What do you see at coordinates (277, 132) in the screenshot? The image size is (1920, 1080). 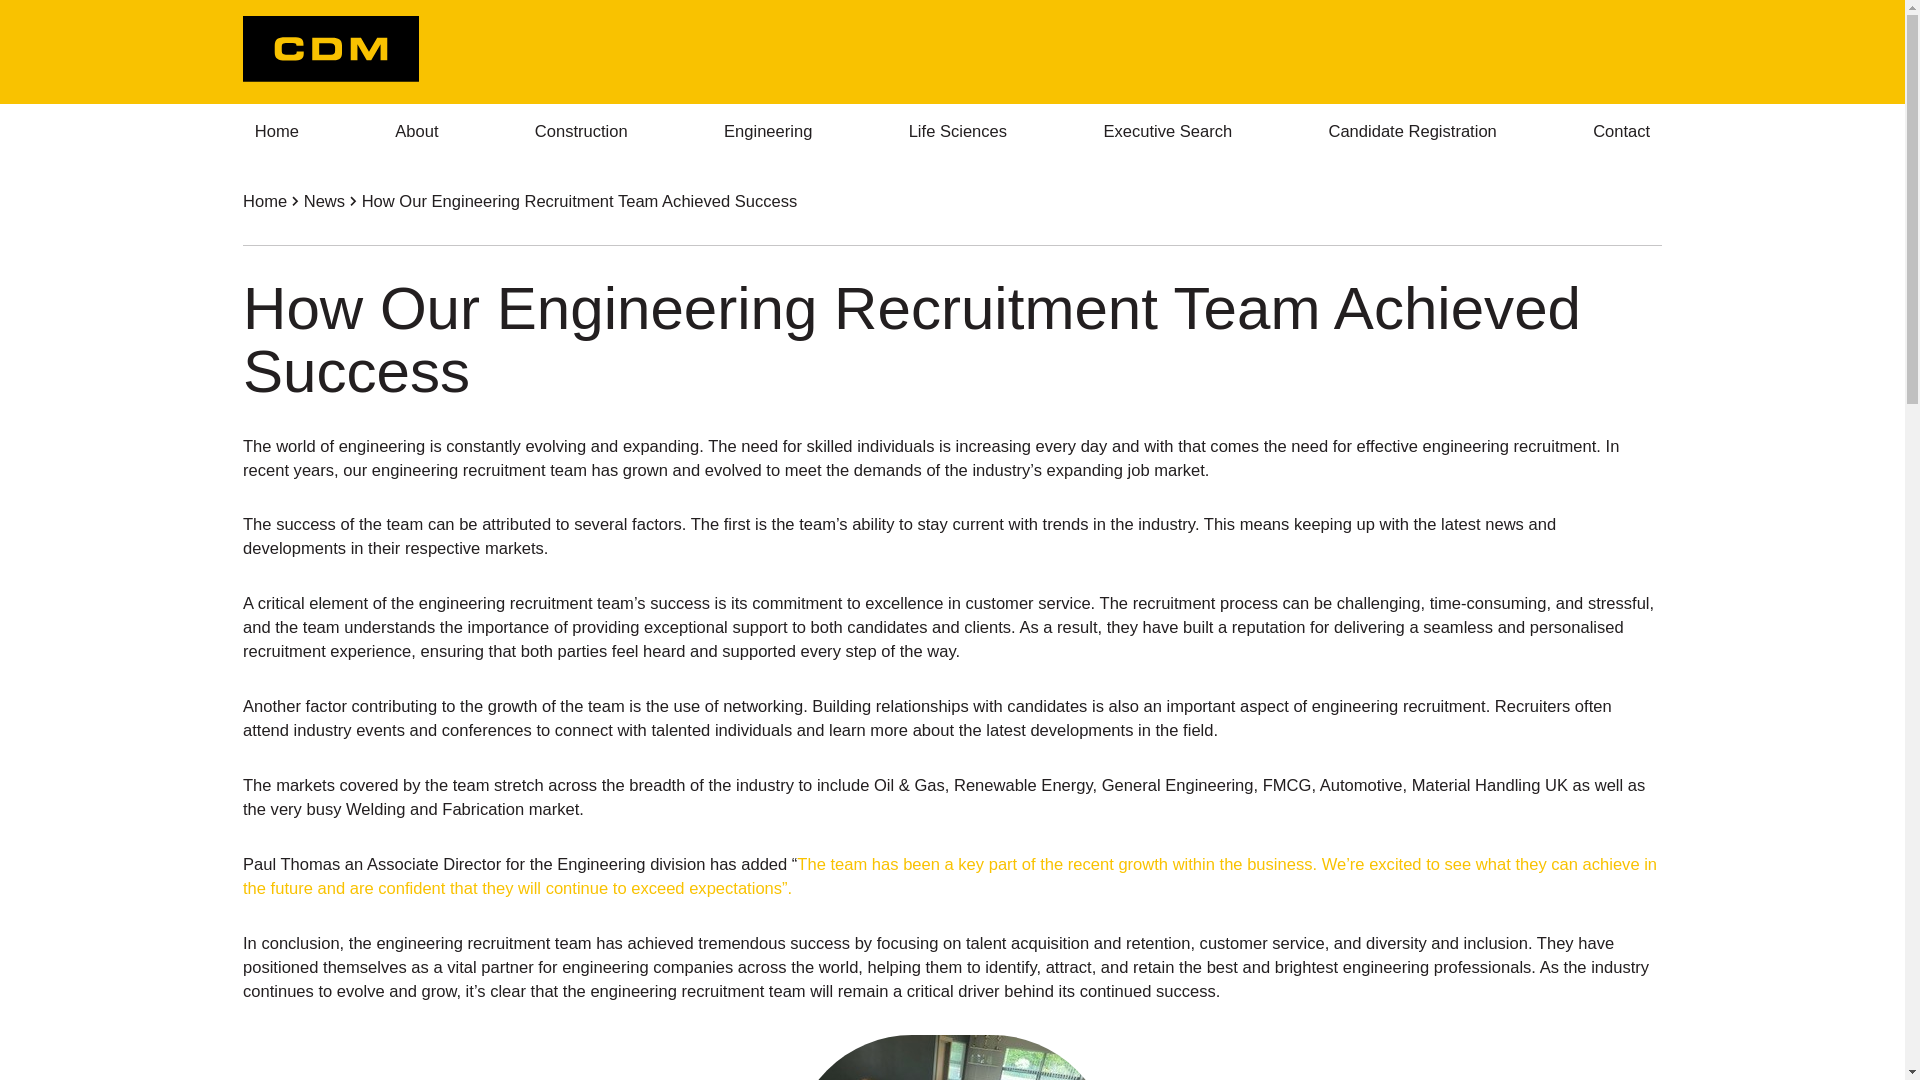 I see `Home` at bounding box center [277, 132].